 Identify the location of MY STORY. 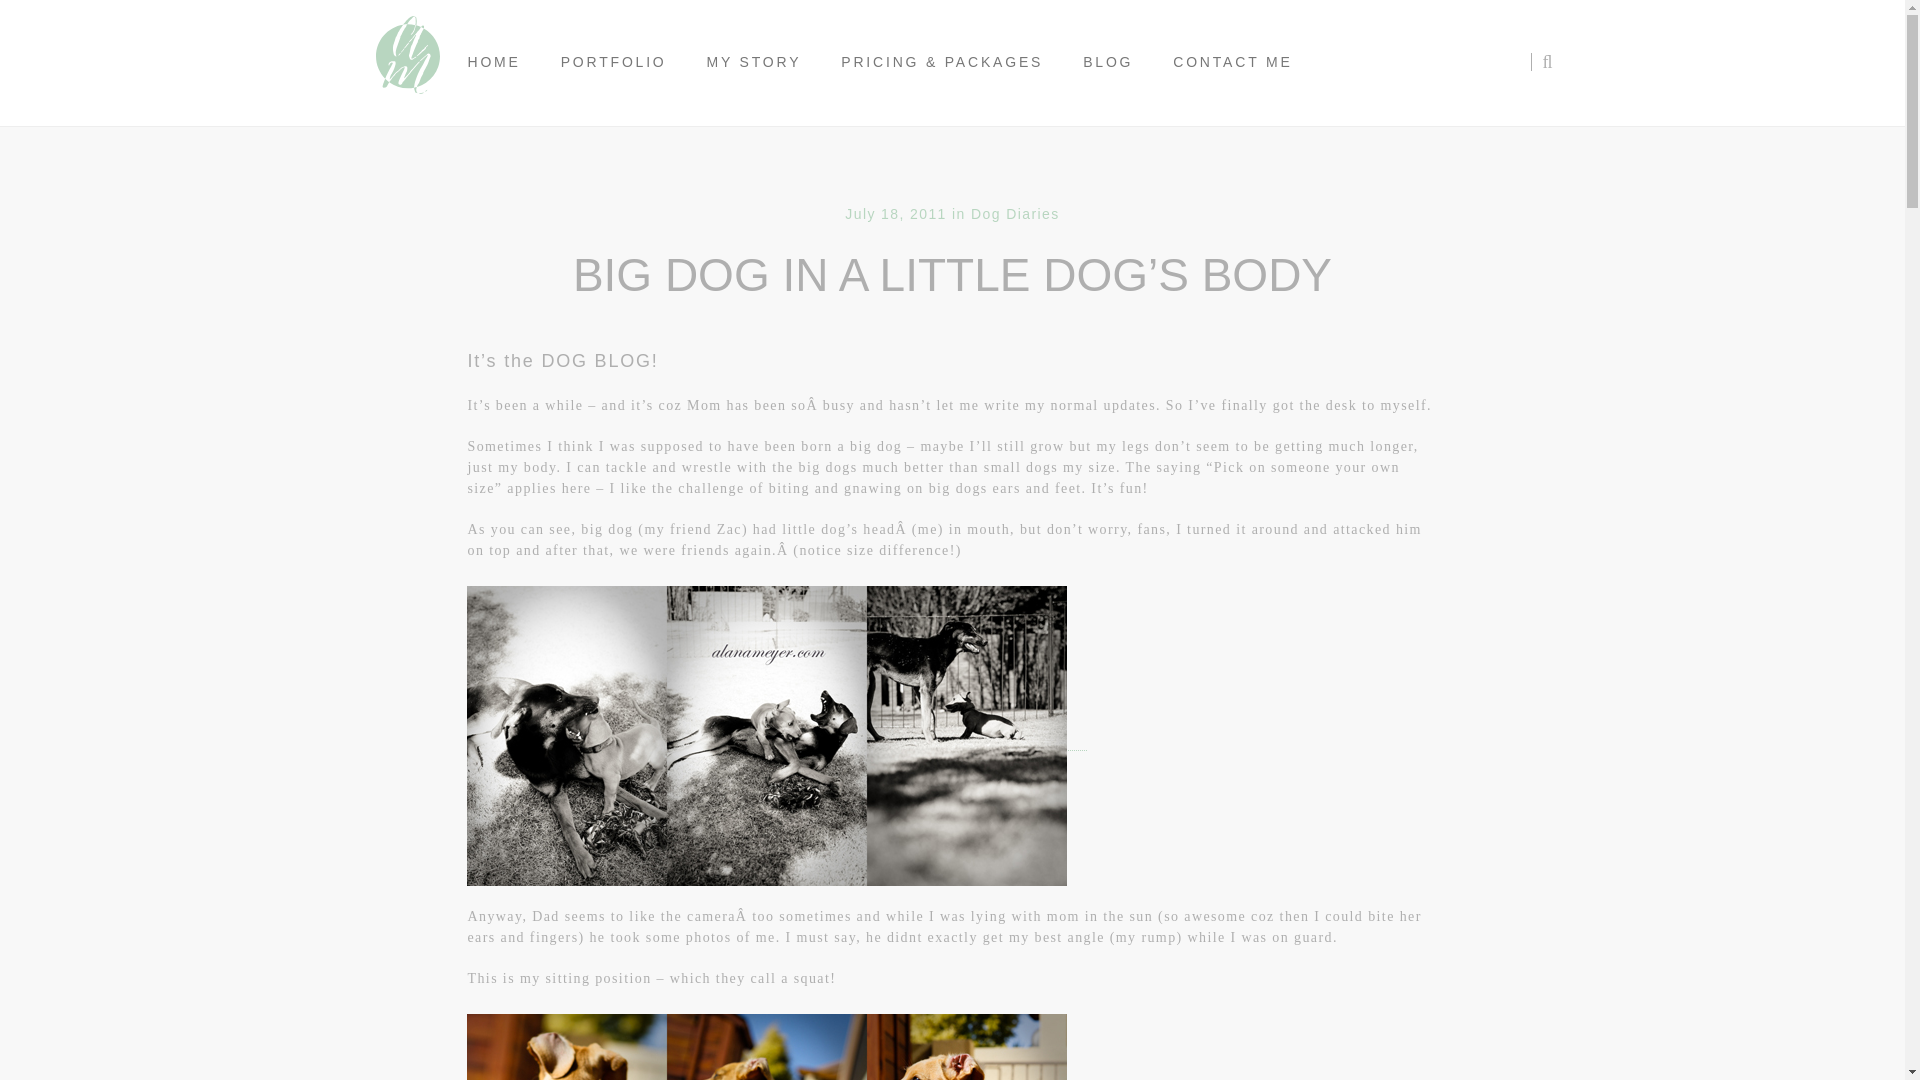
(754, 62).